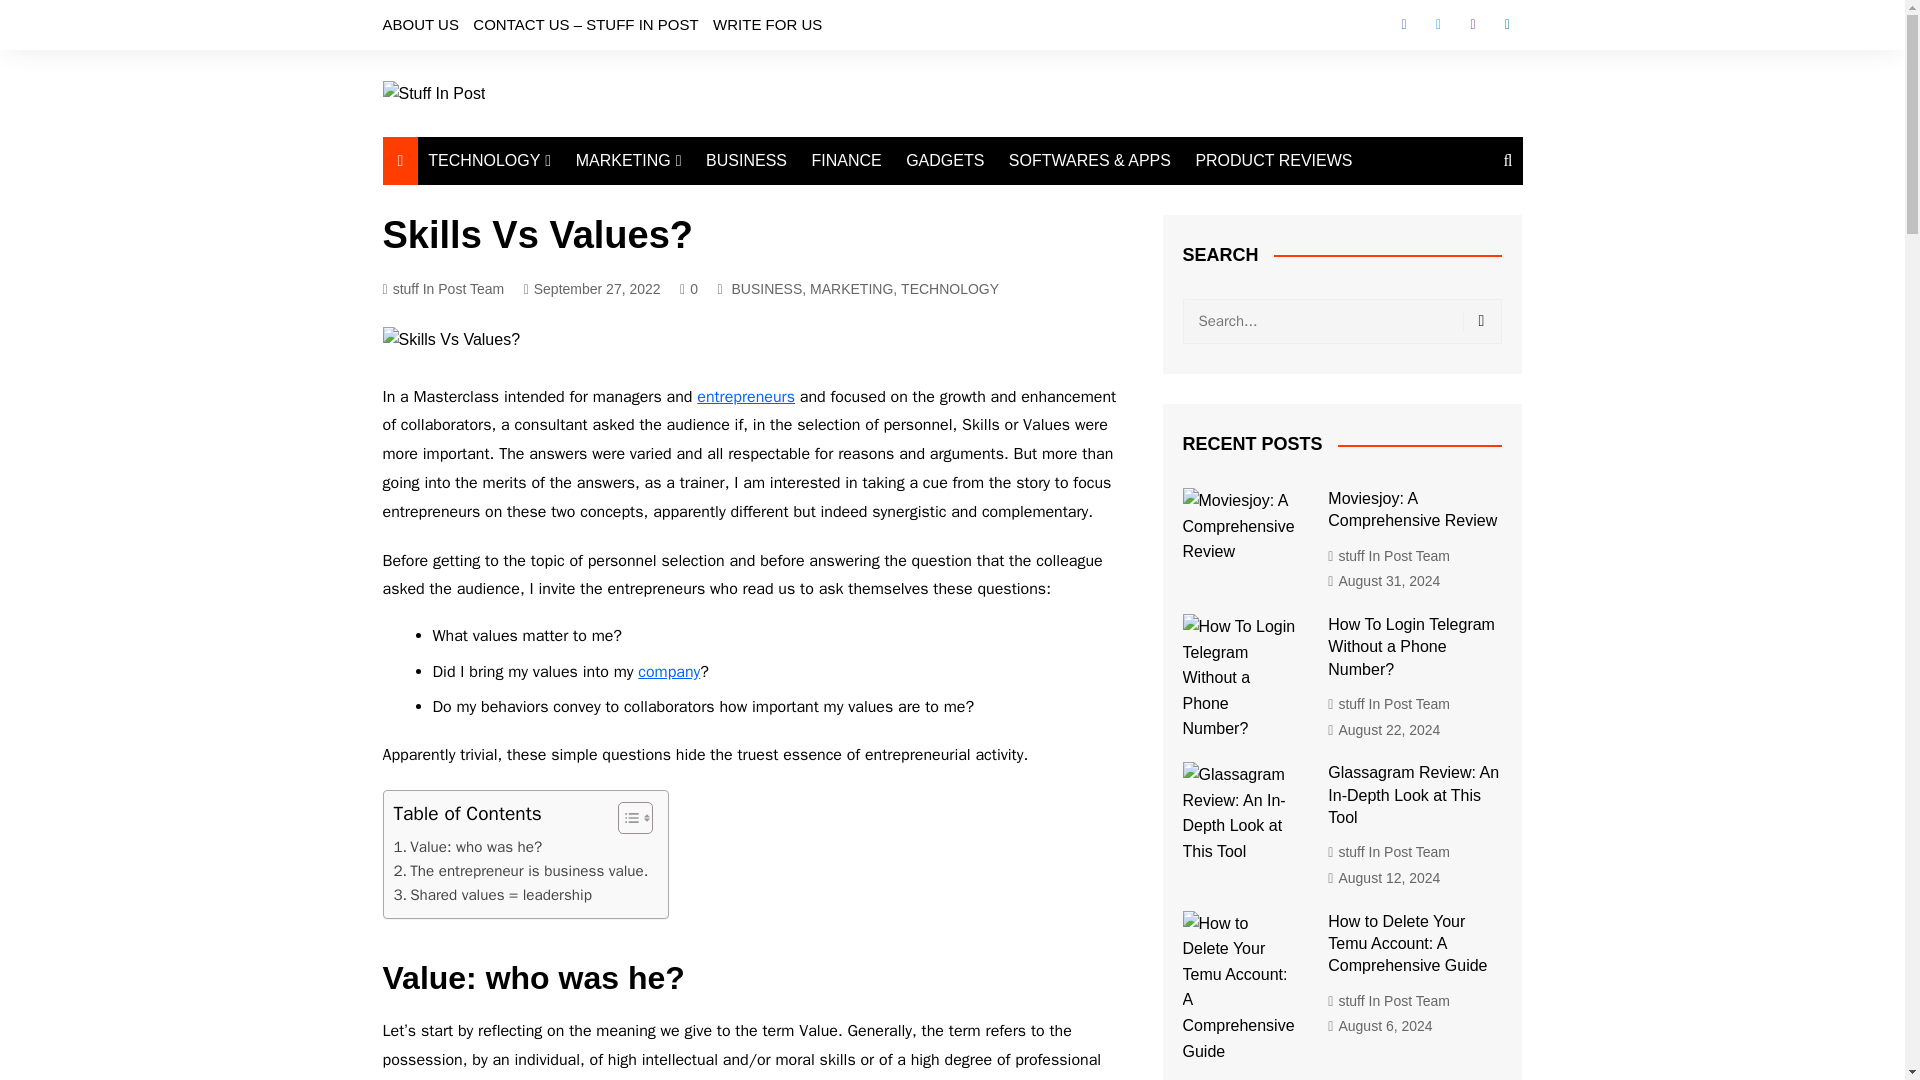 The width and height of the screenshot is (1920, 1080). Describe the element at coordinates (528, 284) in the screenshot. I see `INTERNET OF THINGS` at that location.